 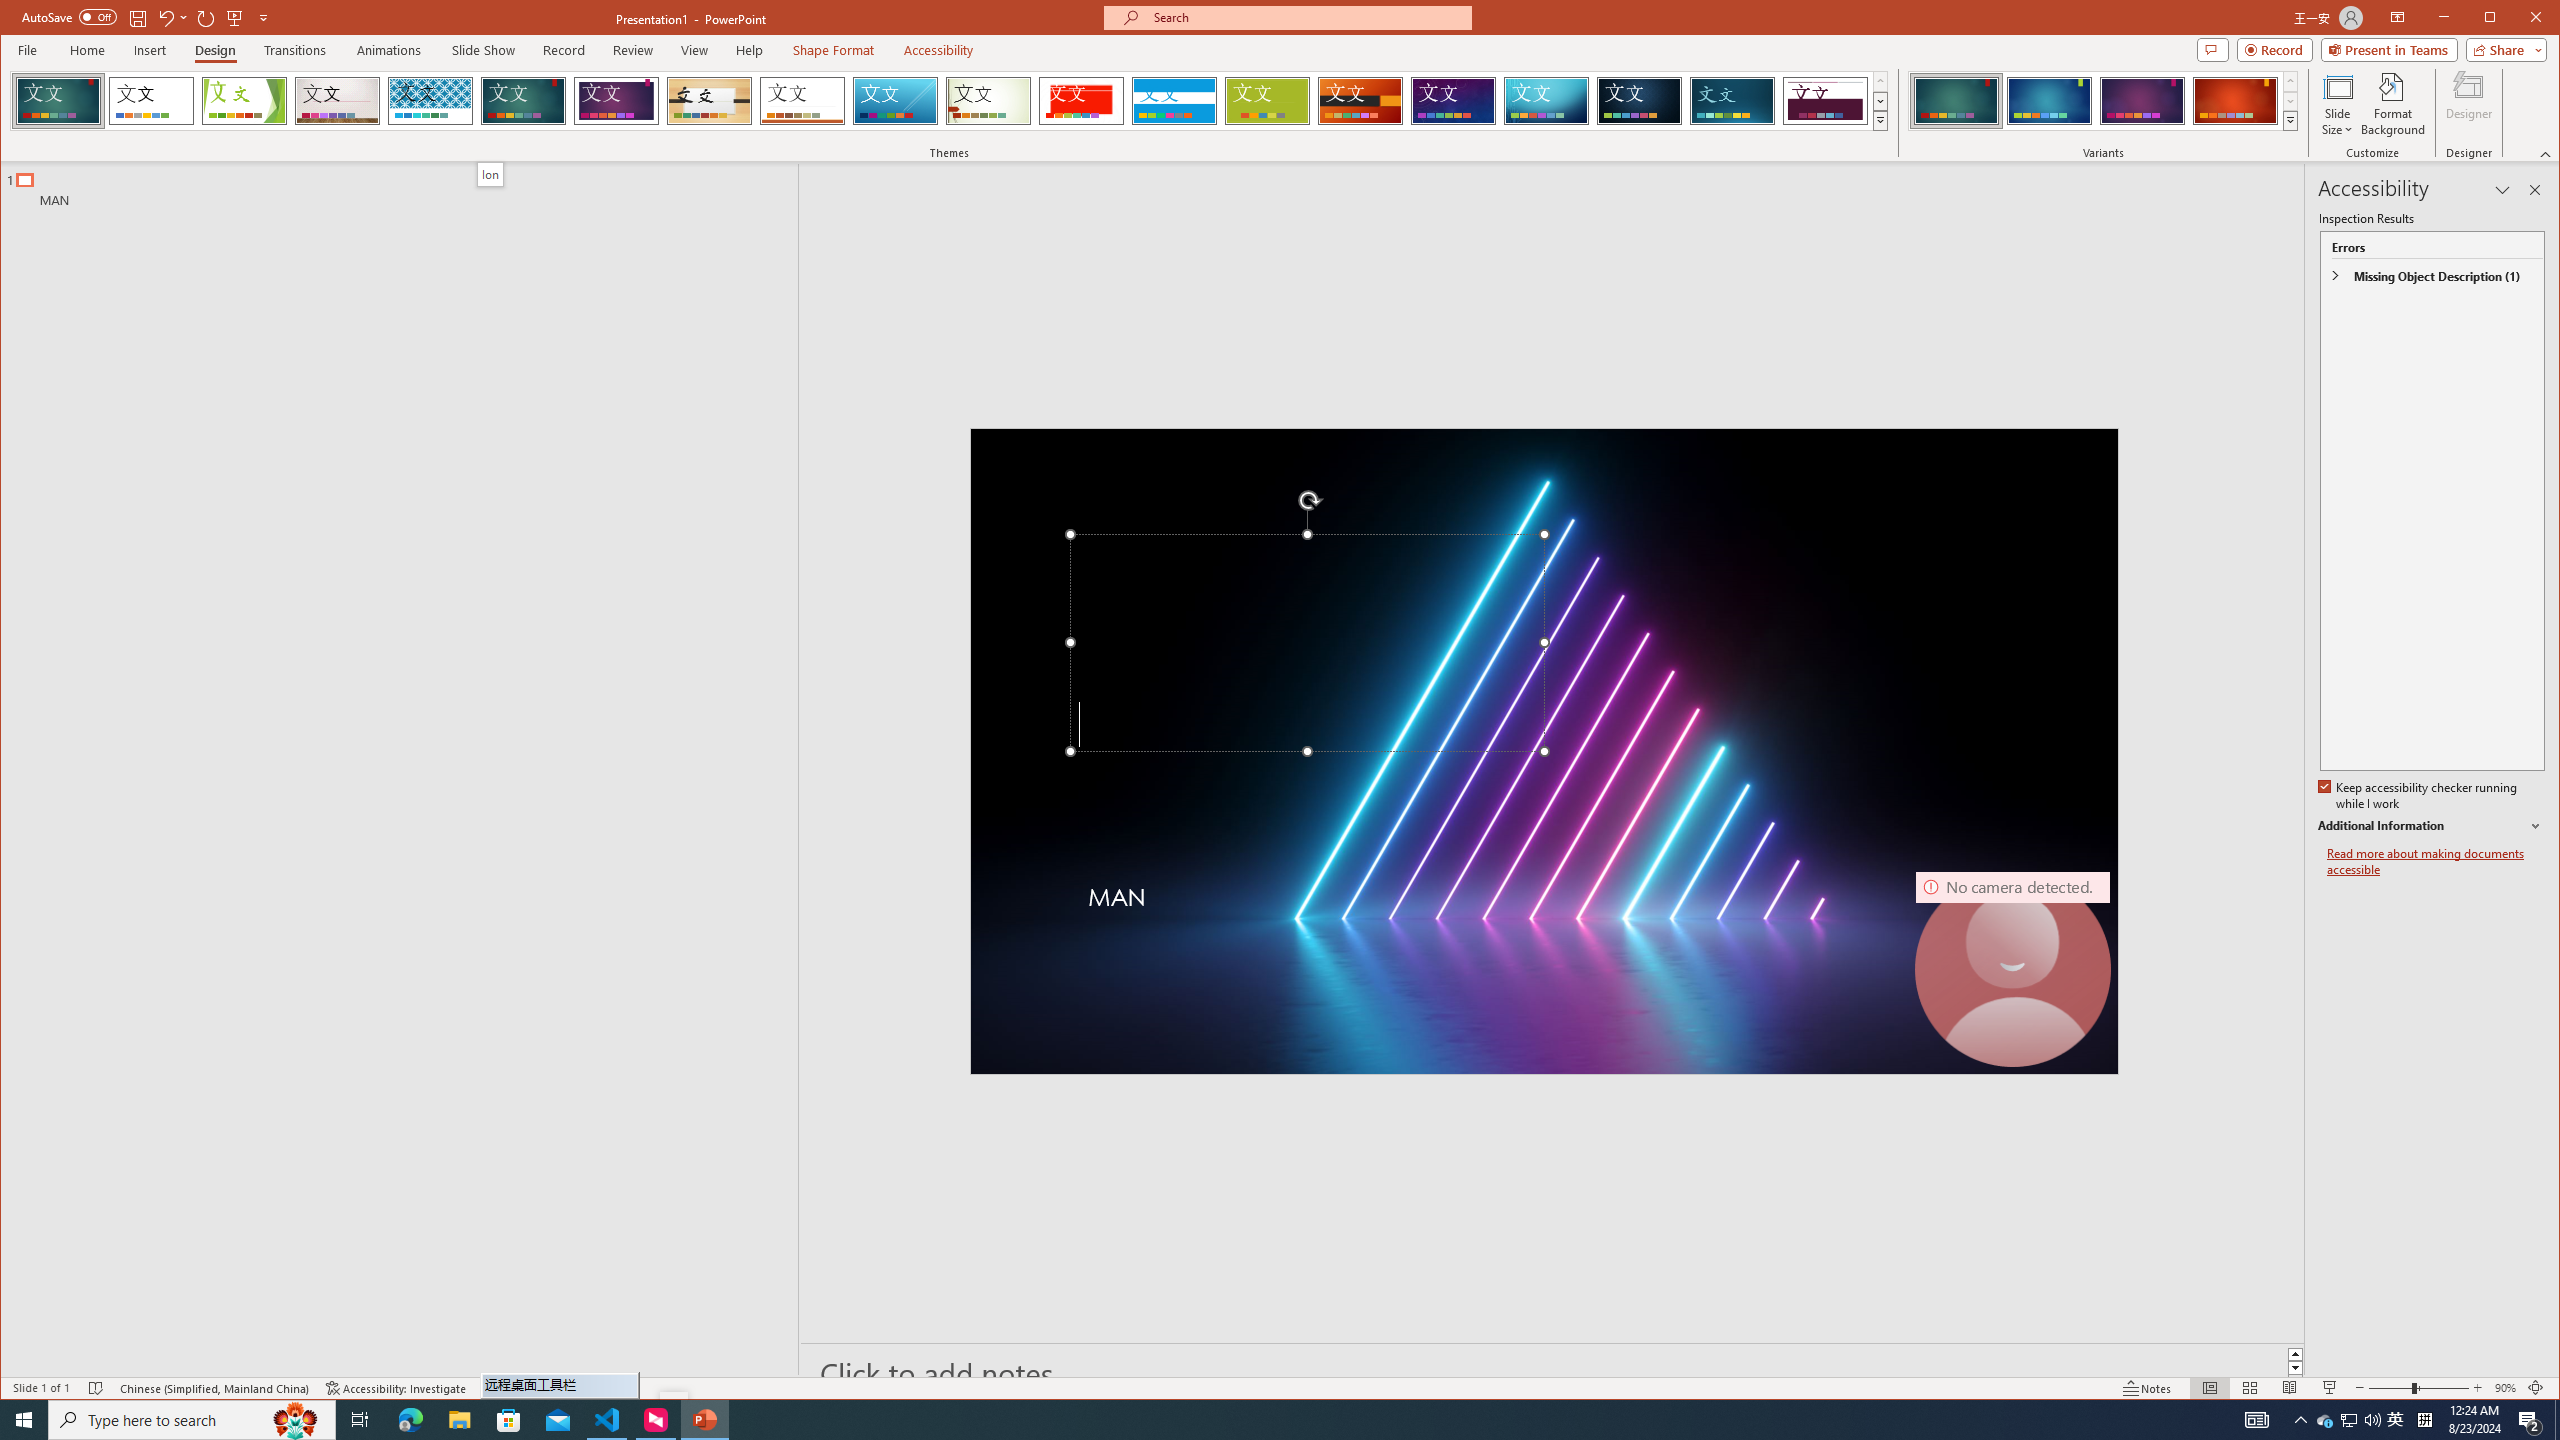 I want to click on Celestial, so click(x=1640, y=101).